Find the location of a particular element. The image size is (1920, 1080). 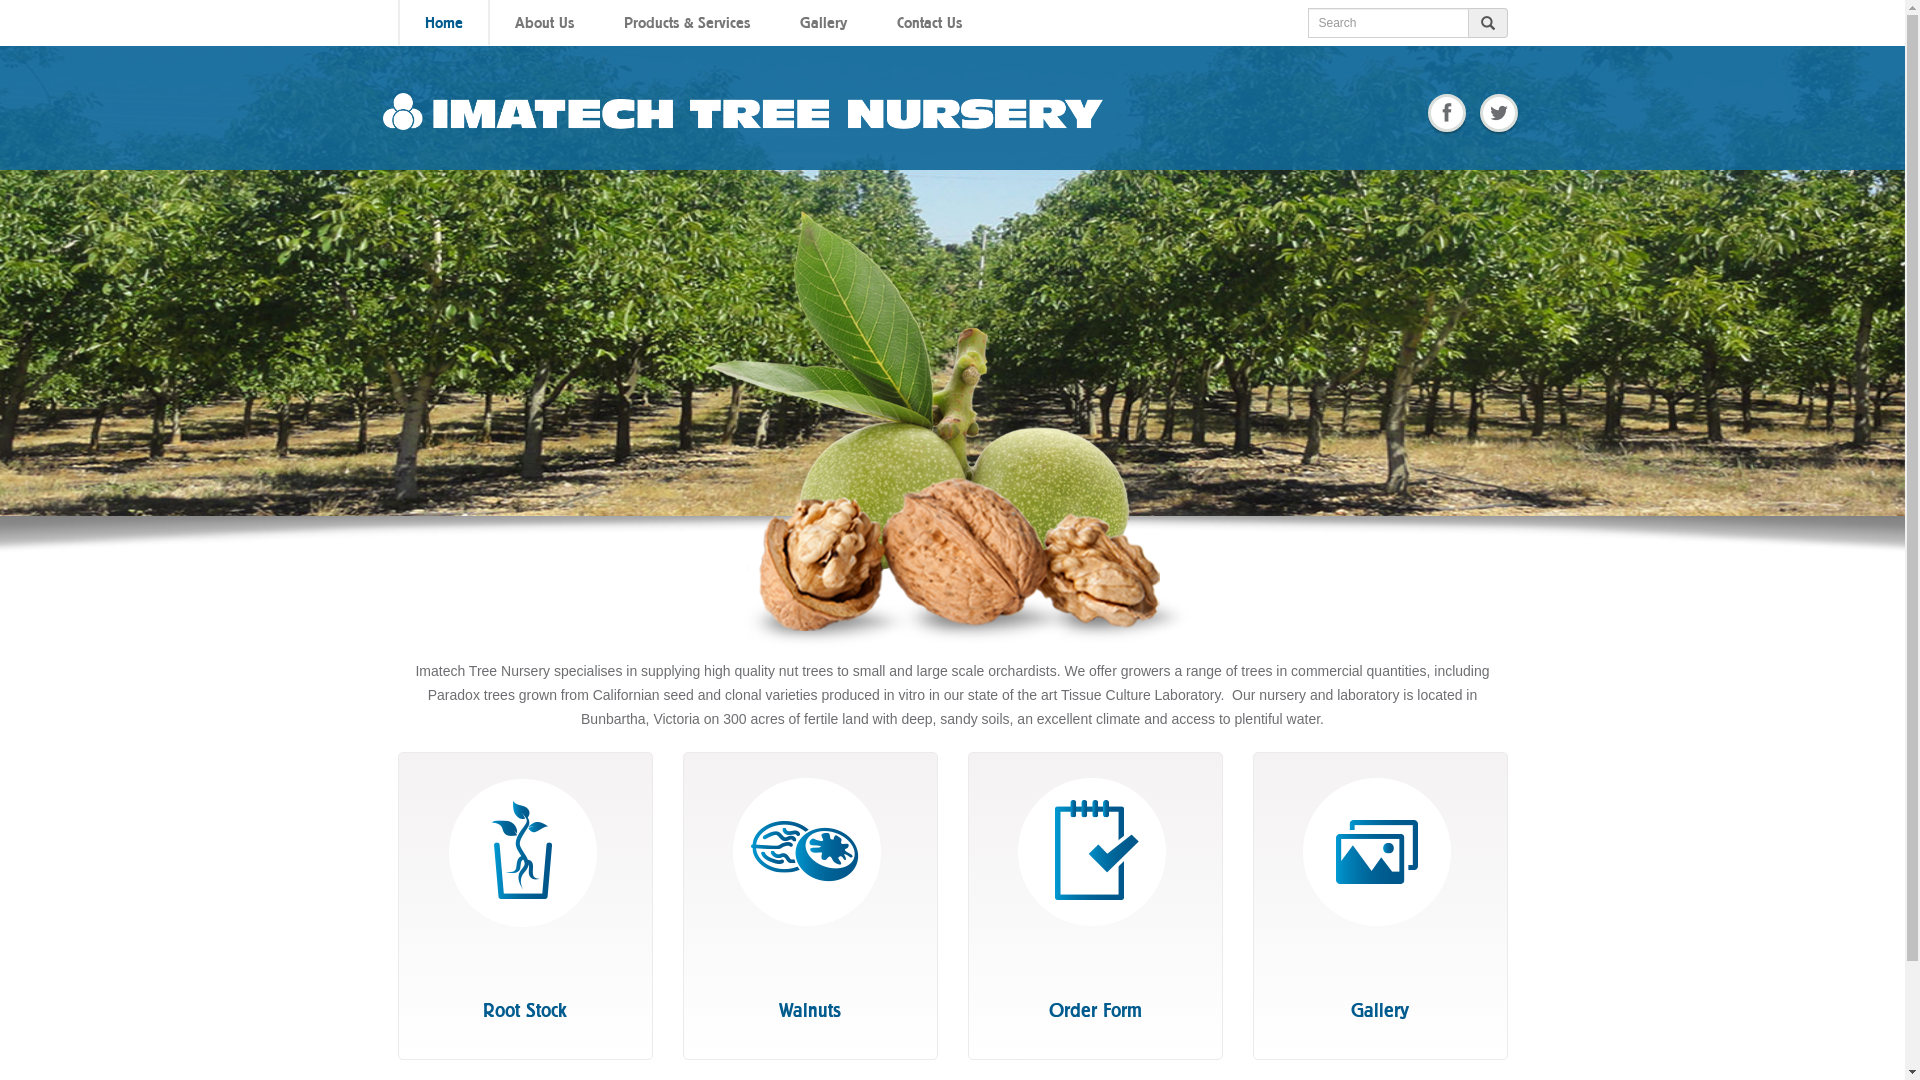

Products & Services is located at coordinates (686, 22).